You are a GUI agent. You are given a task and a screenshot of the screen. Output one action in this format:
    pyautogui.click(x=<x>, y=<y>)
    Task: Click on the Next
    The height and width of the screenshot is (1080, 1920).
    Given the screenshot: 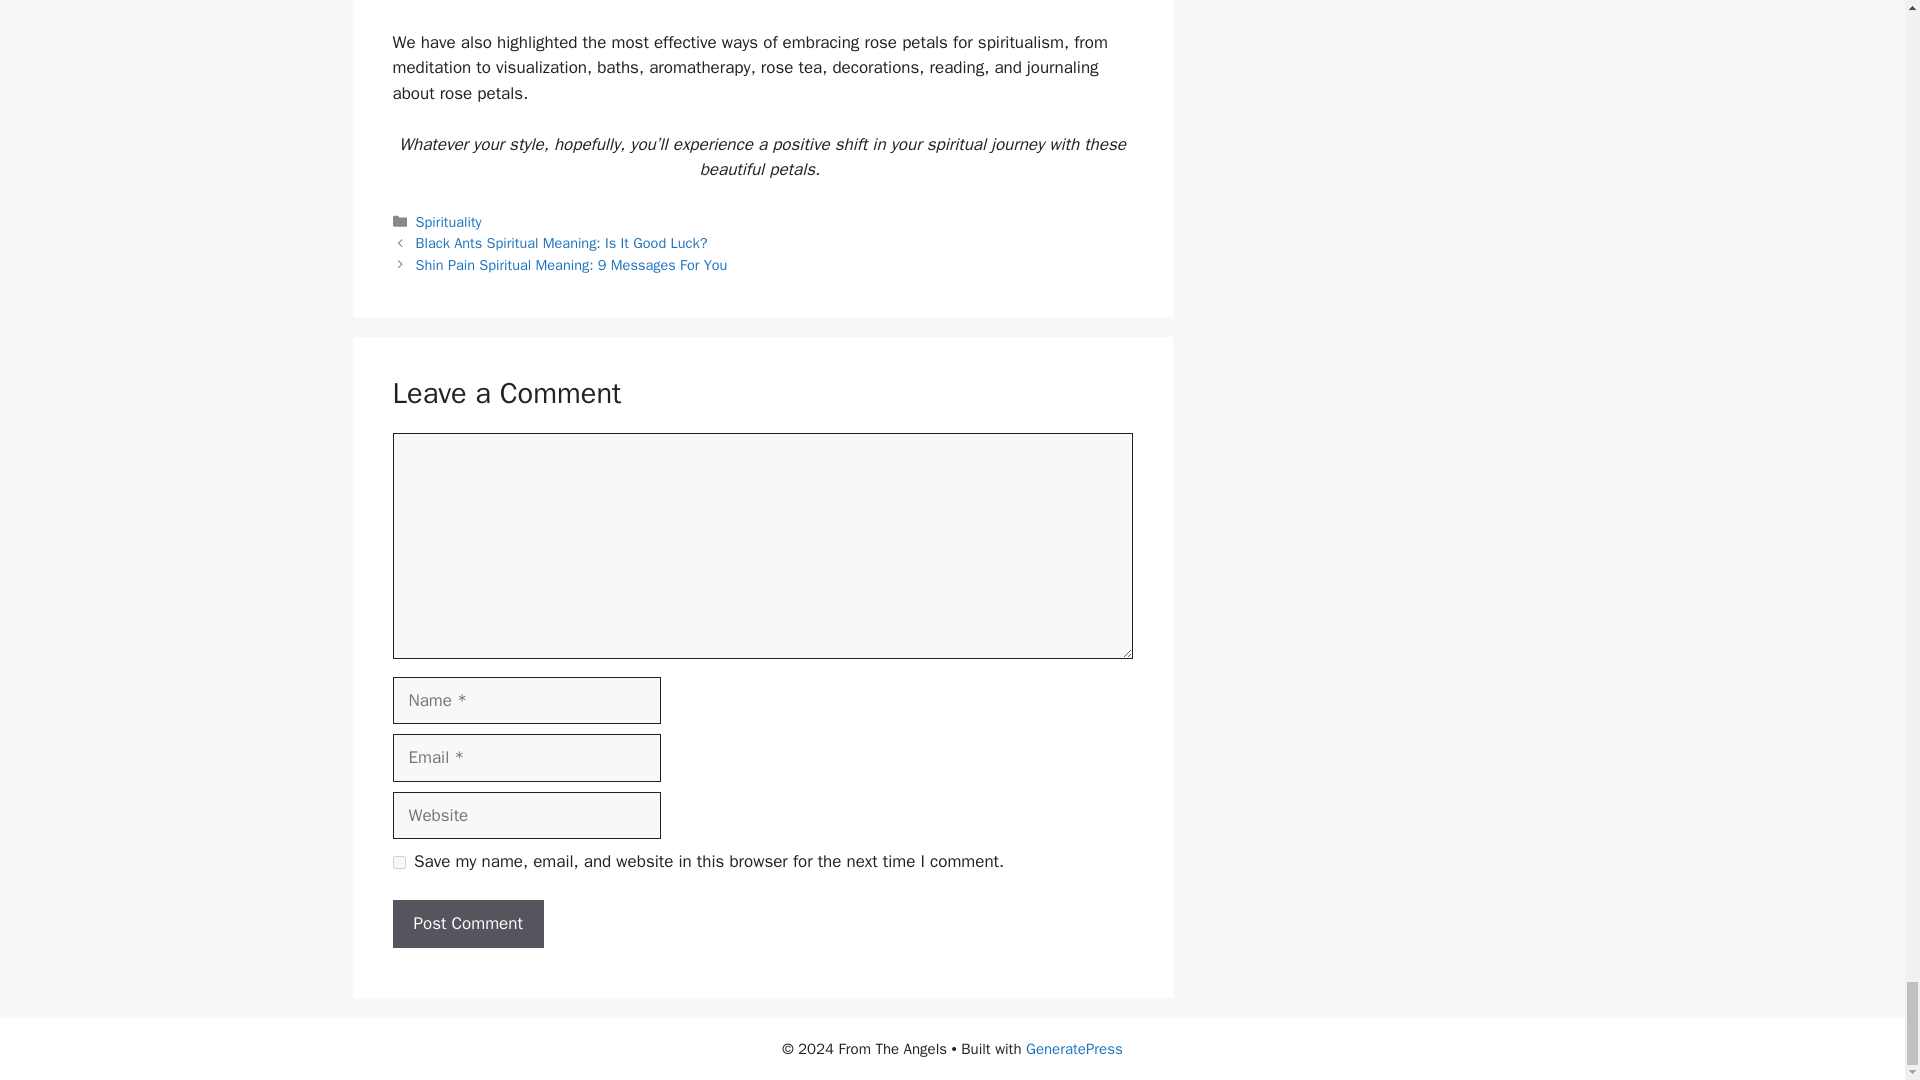 What is the action you would take?
    pyautogui.click(x=572, y=264)
    